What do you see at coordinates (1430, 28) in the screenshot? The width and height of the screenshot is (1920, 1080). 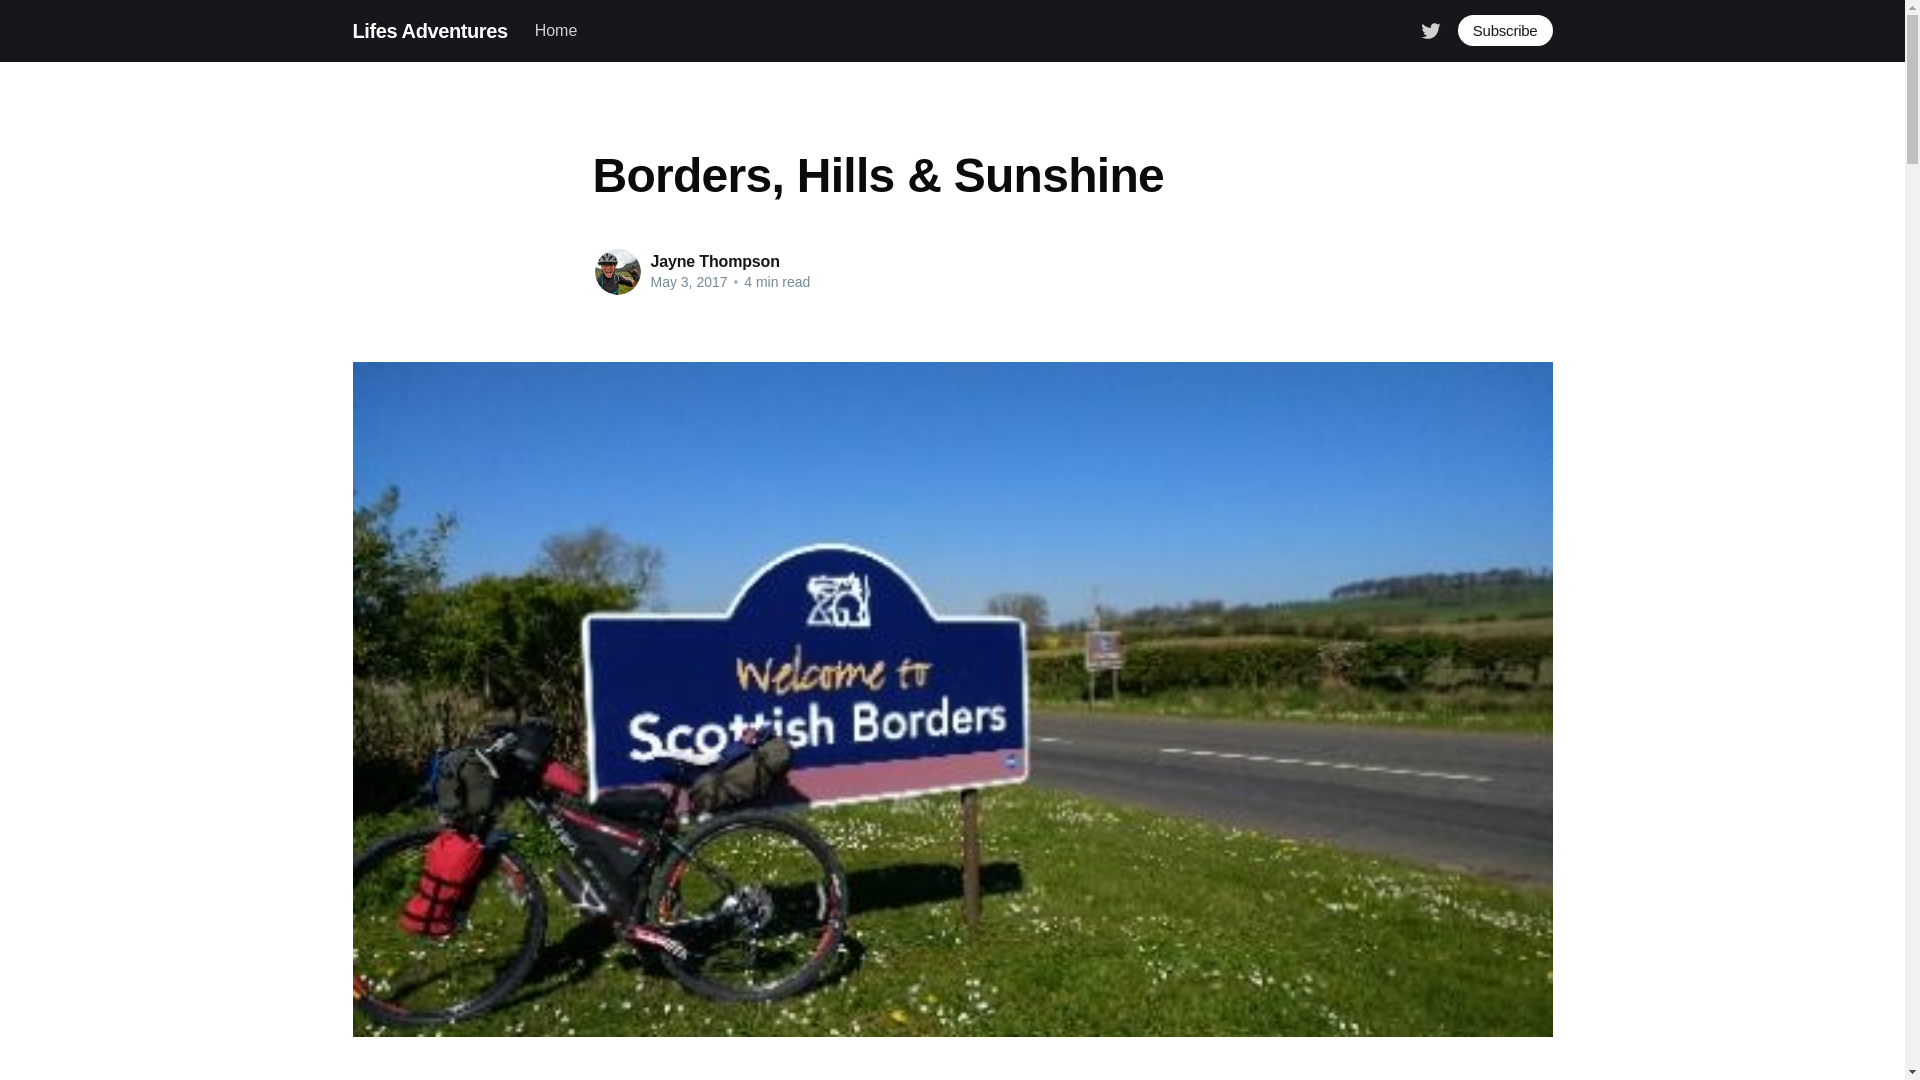 I see `Twitter` at bounding box center [1430, 28].